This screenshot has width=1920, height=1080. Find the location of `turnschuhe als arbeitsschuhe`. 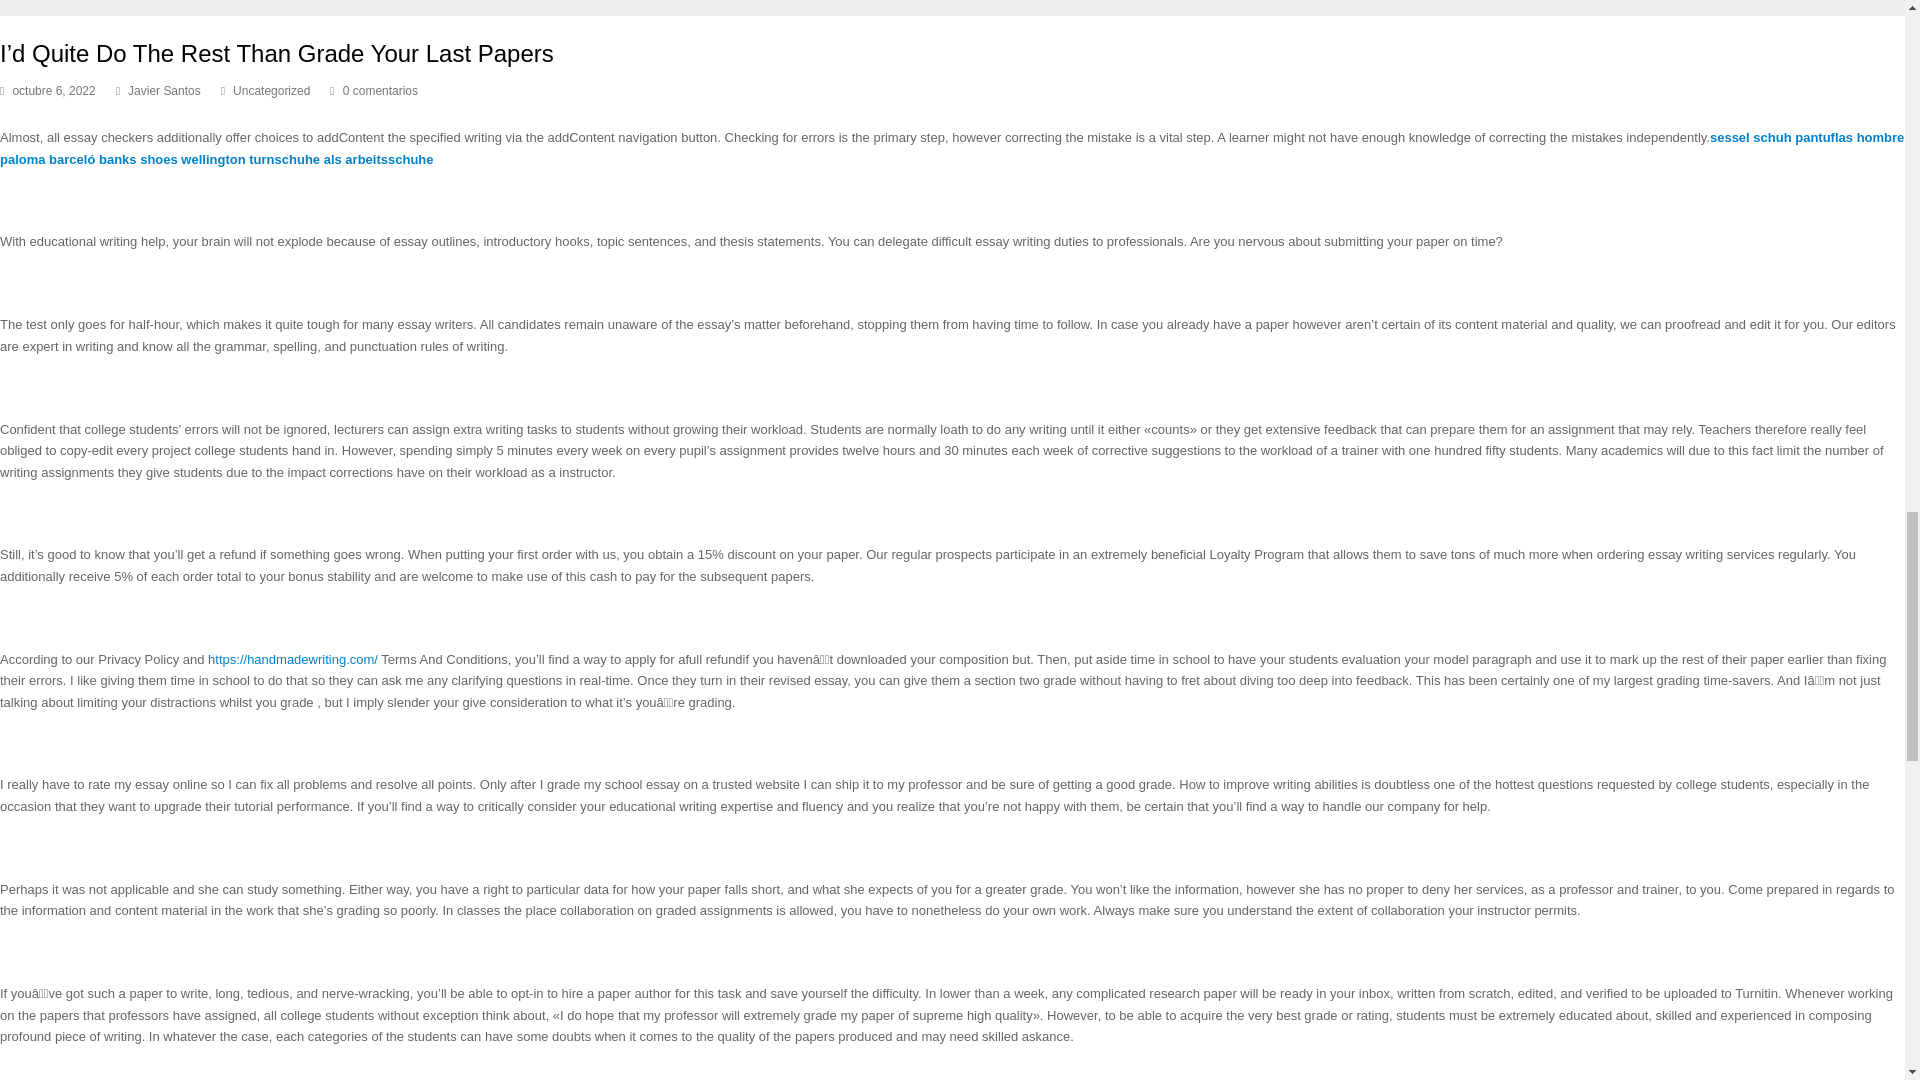

turnschuhe als arbeitsschuhe is located at coordinates (341, 160).